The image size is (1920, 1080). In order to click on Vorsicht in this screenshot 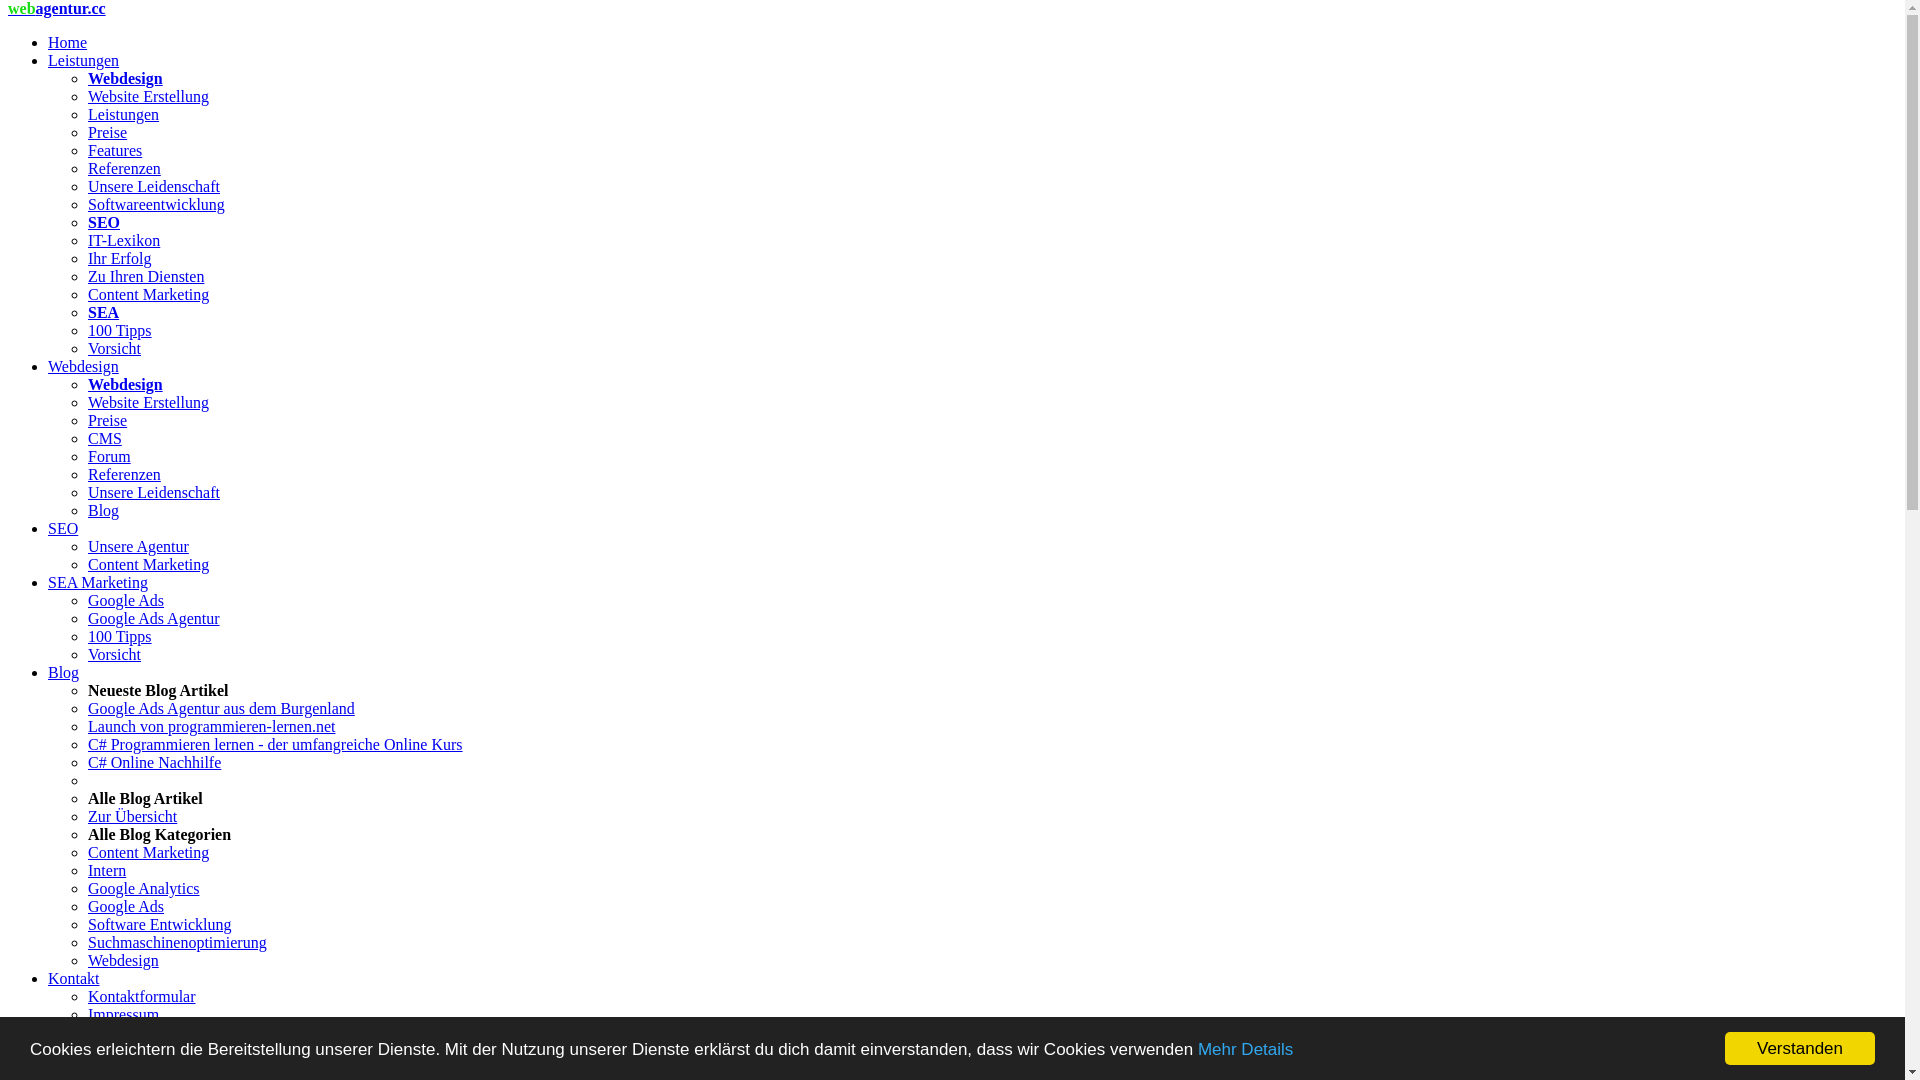, I will do `click(114, 348)`.